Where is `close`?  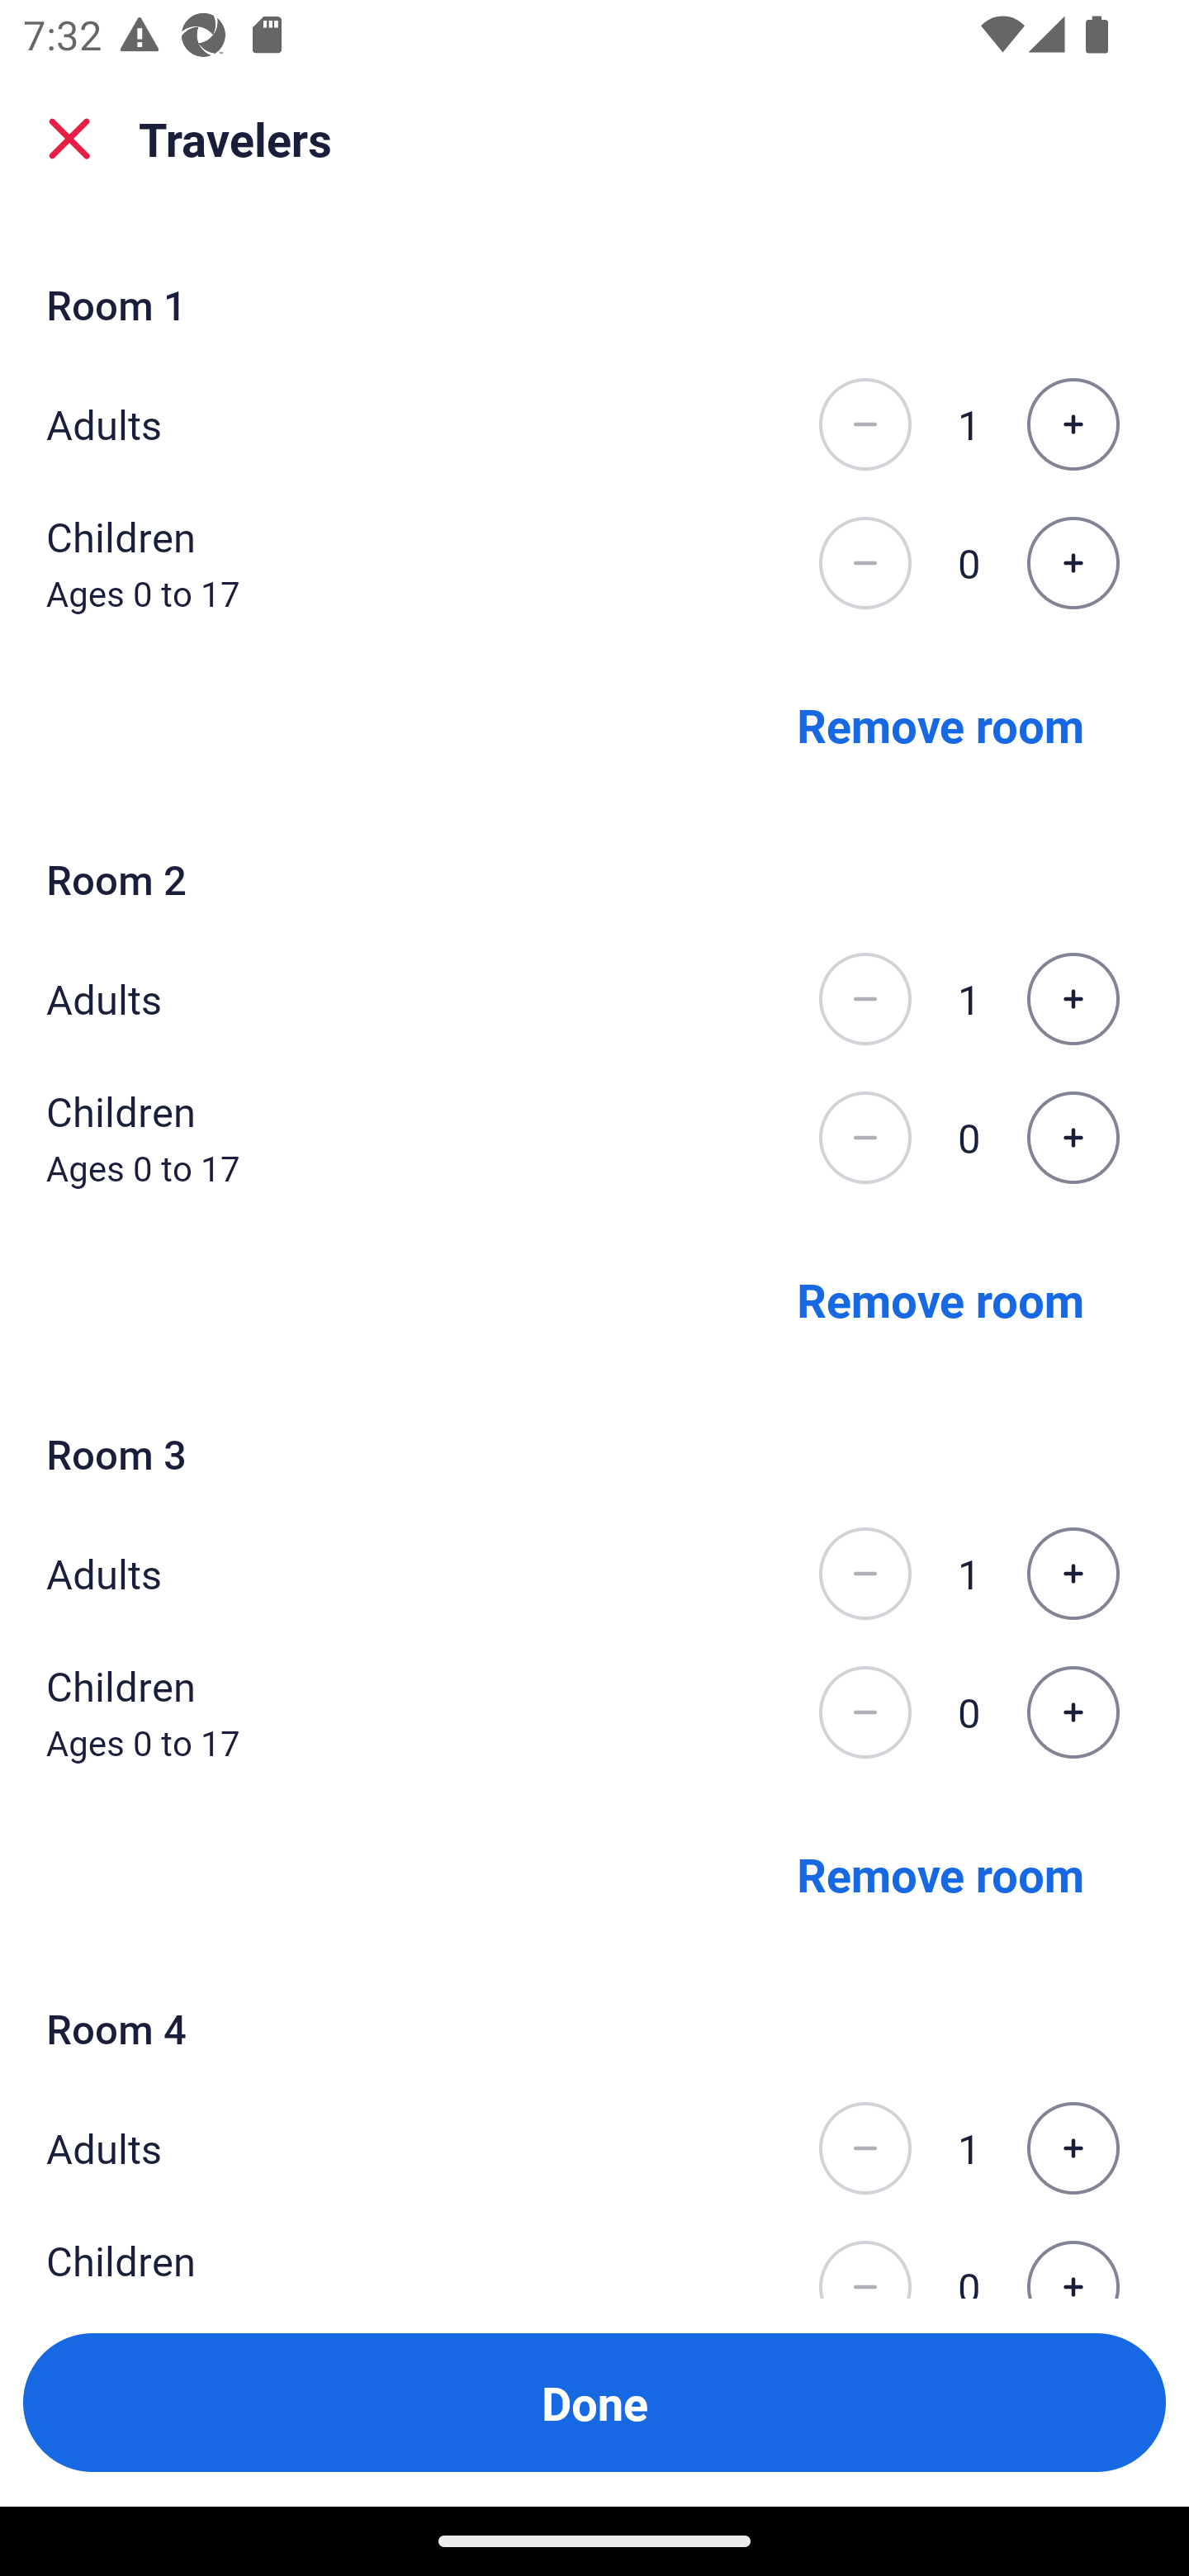 close is located at coordinates (69, 139).